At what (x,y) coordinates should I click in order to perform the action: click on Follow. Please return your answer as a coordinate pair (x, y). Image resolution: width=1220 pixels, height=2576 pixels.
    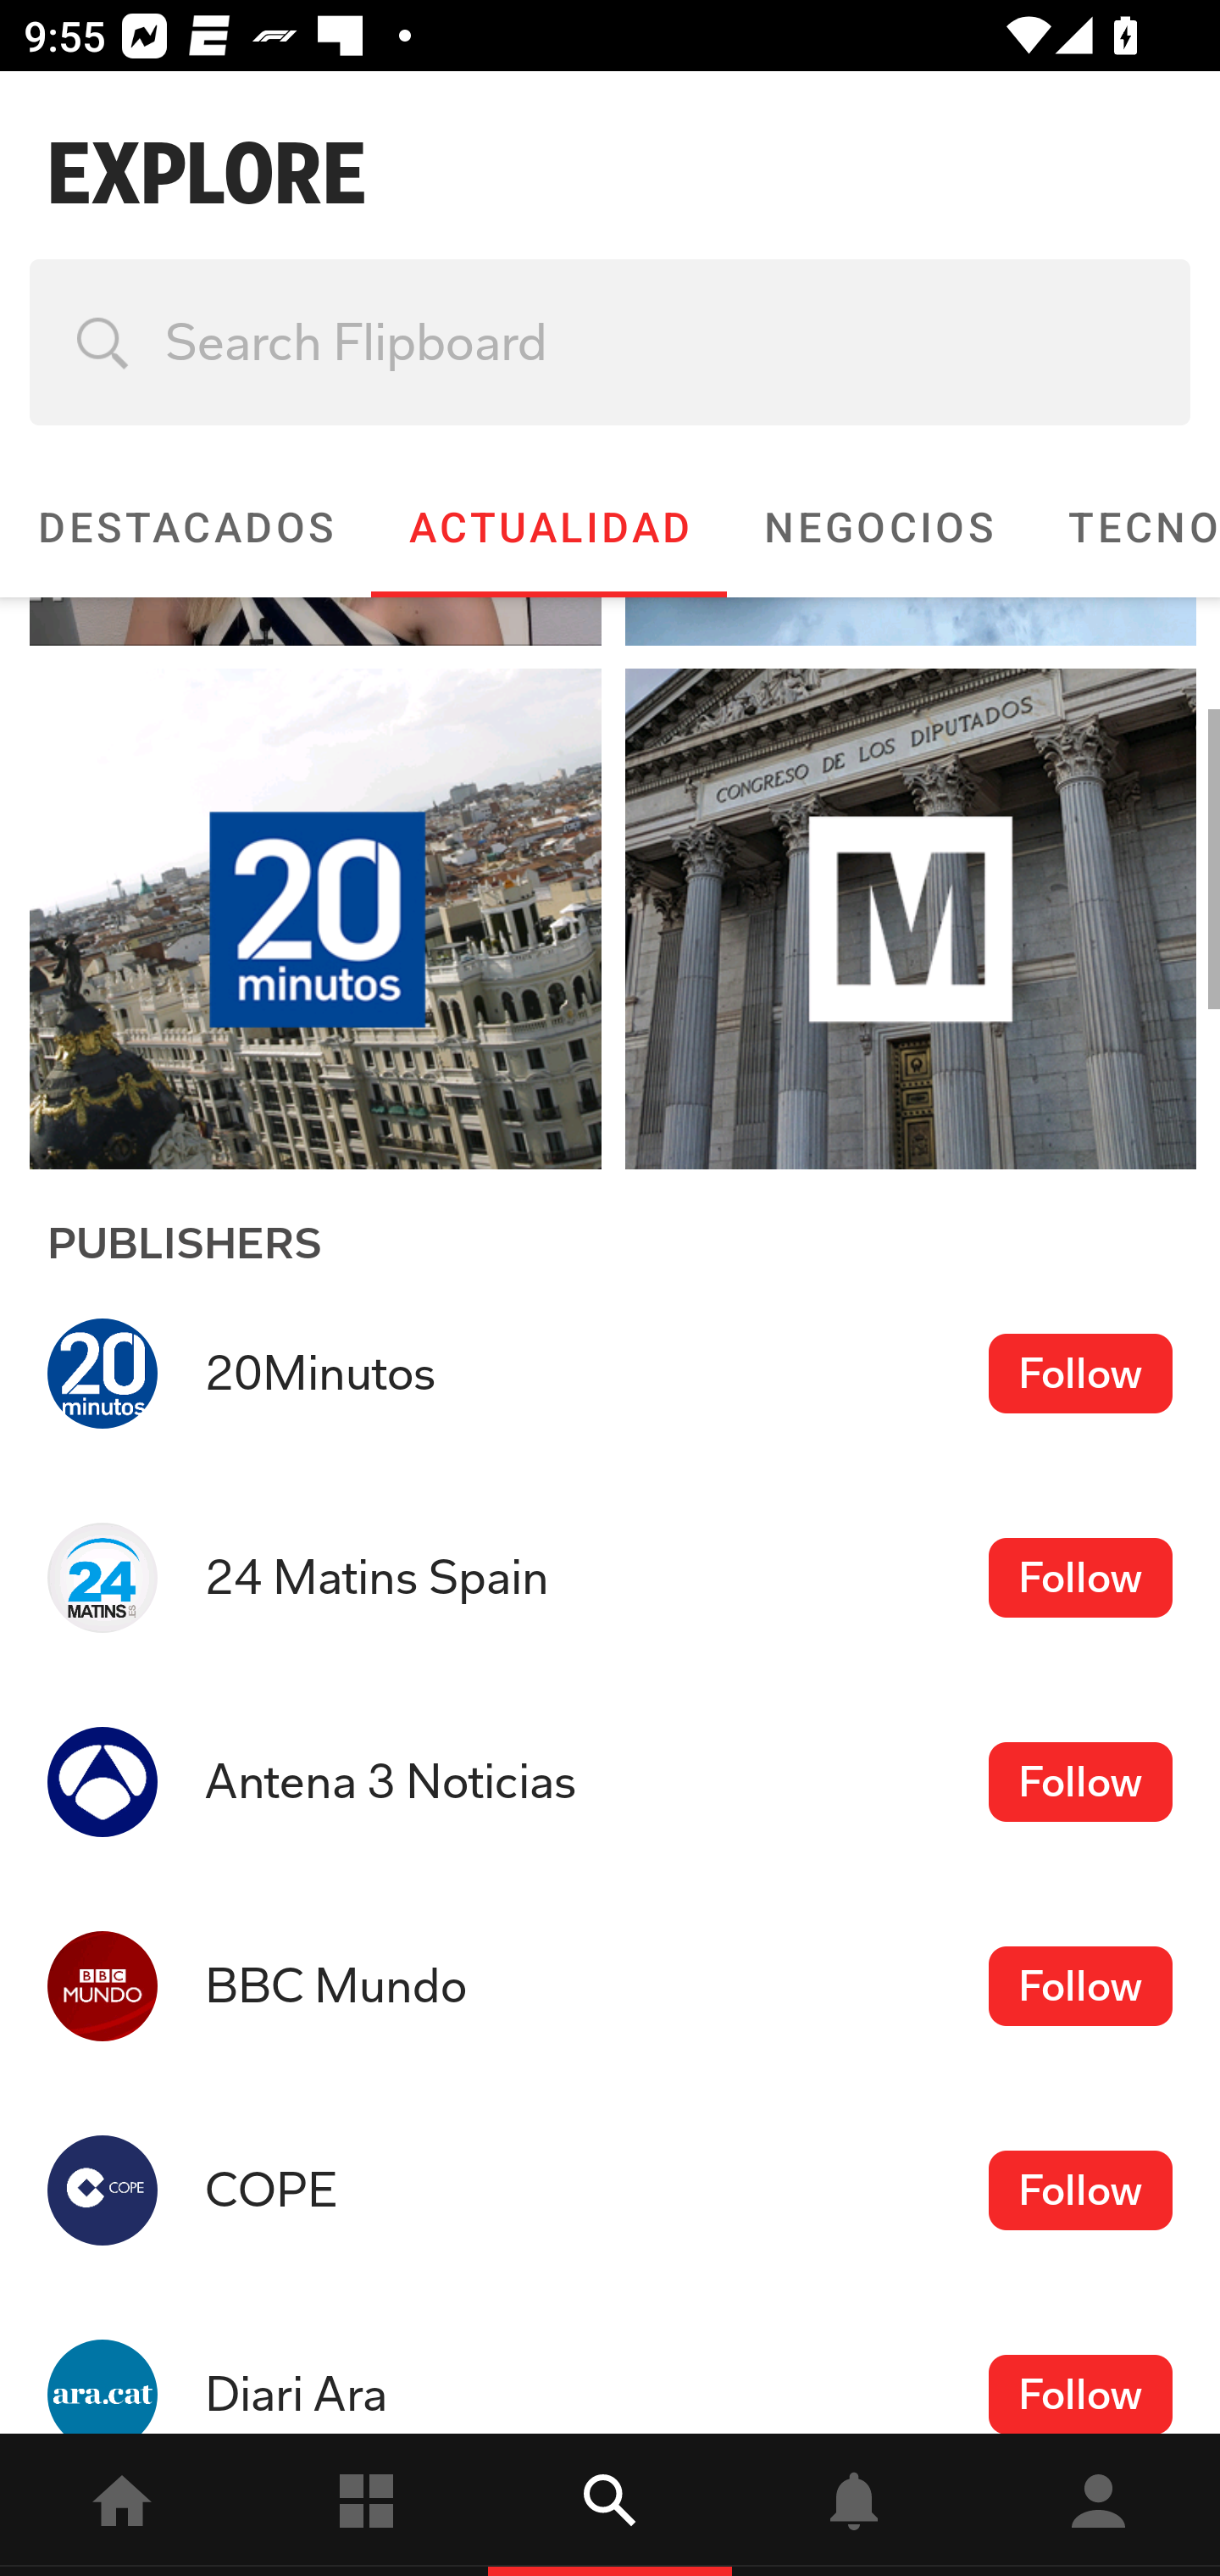
    Looking at the image, I should click on (1079, 1987).